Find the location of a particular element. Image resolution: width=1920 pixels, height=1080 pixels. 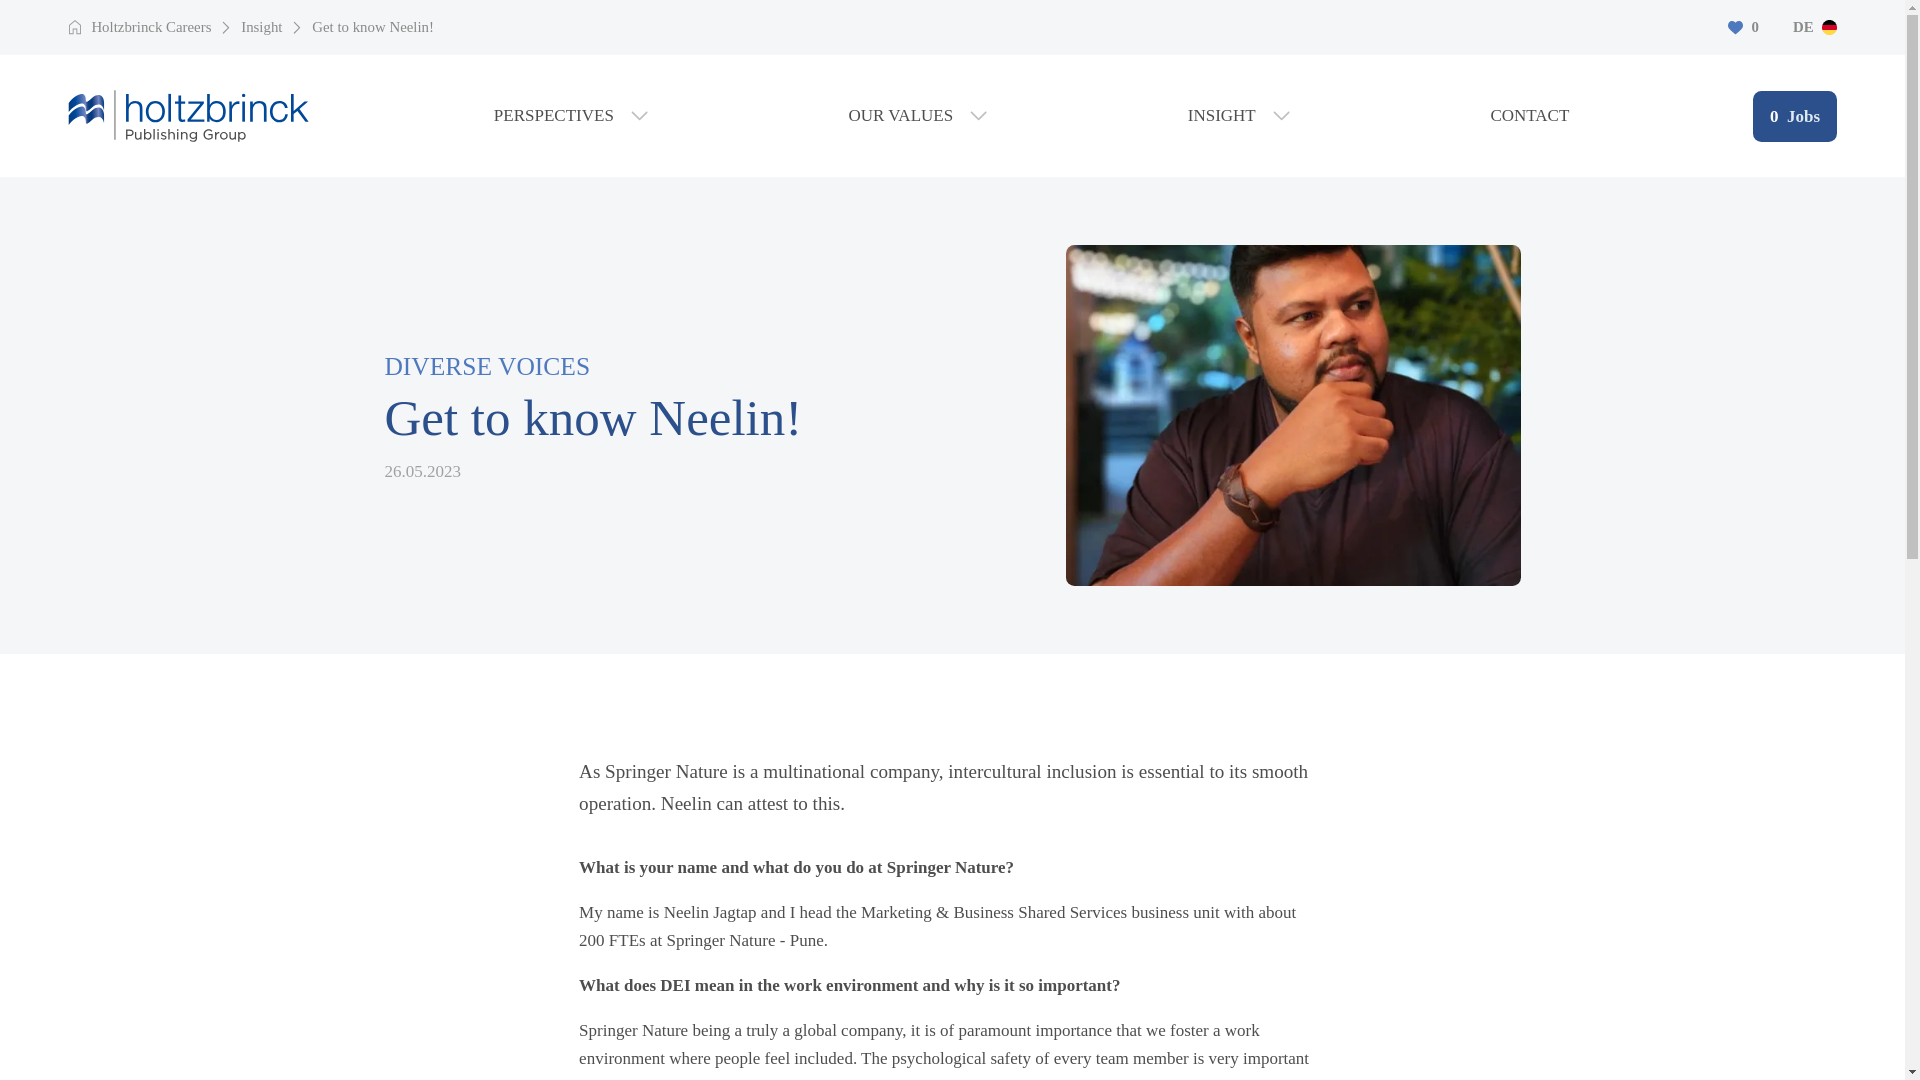

Contact is located at coordinates (1528, 114).